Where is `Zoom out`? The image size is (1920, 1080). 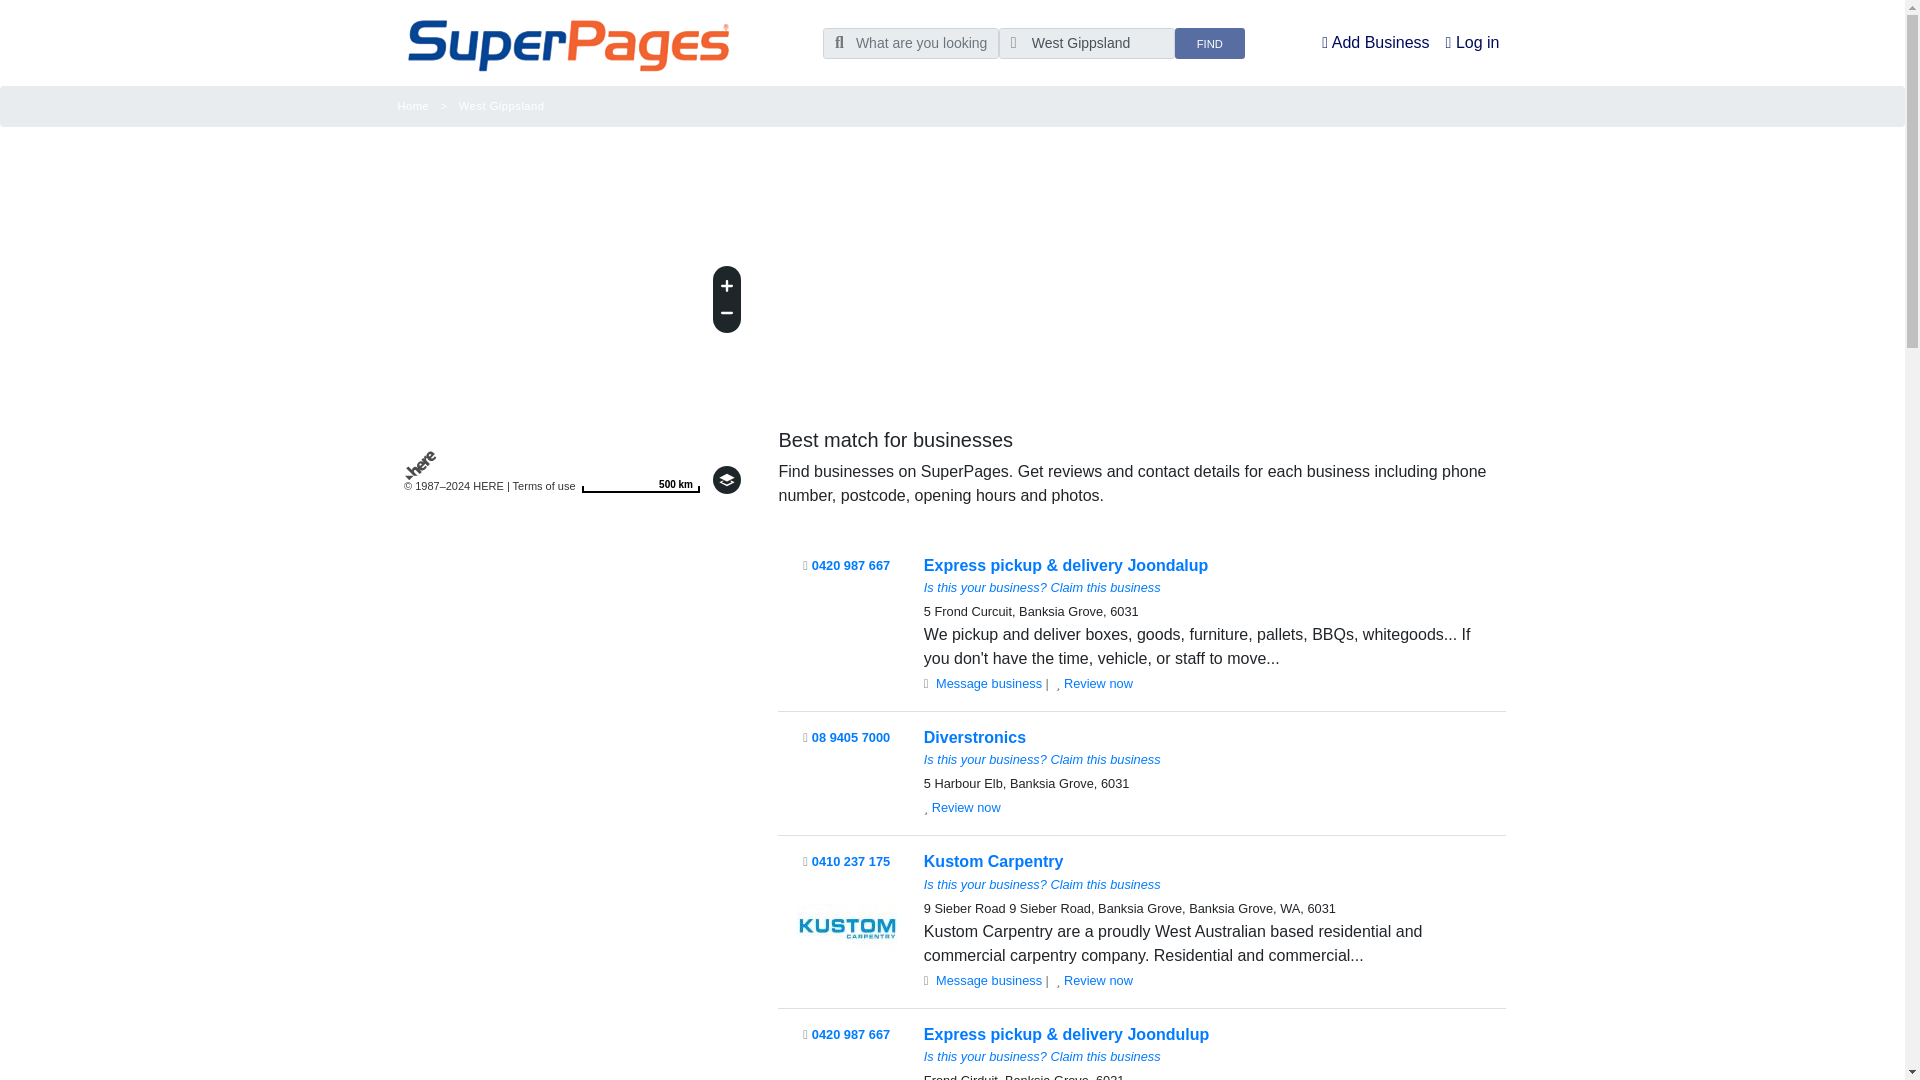 Zoom out is located at coordinates (726, 316).